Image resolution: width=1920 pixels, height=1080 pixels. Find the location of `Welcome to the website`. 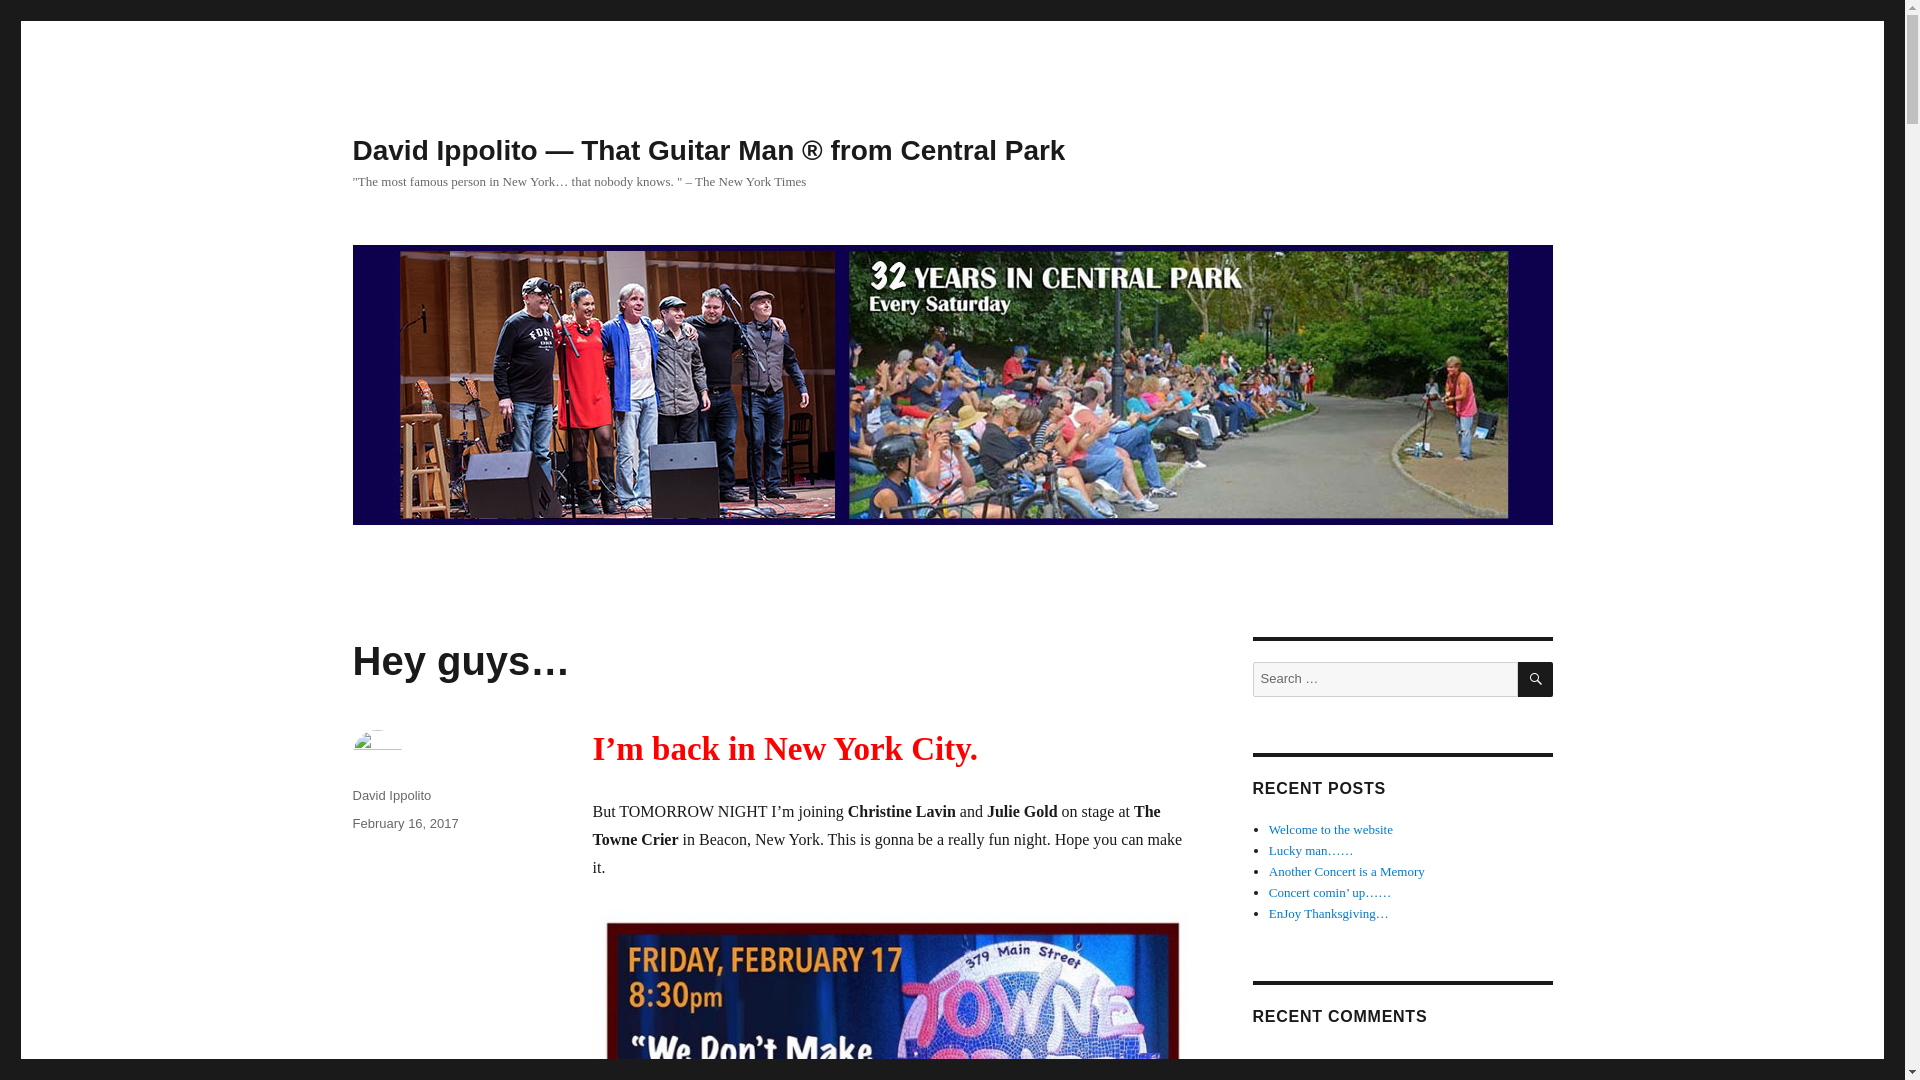

Welcome to the website is located at coordinates (1331, 829).